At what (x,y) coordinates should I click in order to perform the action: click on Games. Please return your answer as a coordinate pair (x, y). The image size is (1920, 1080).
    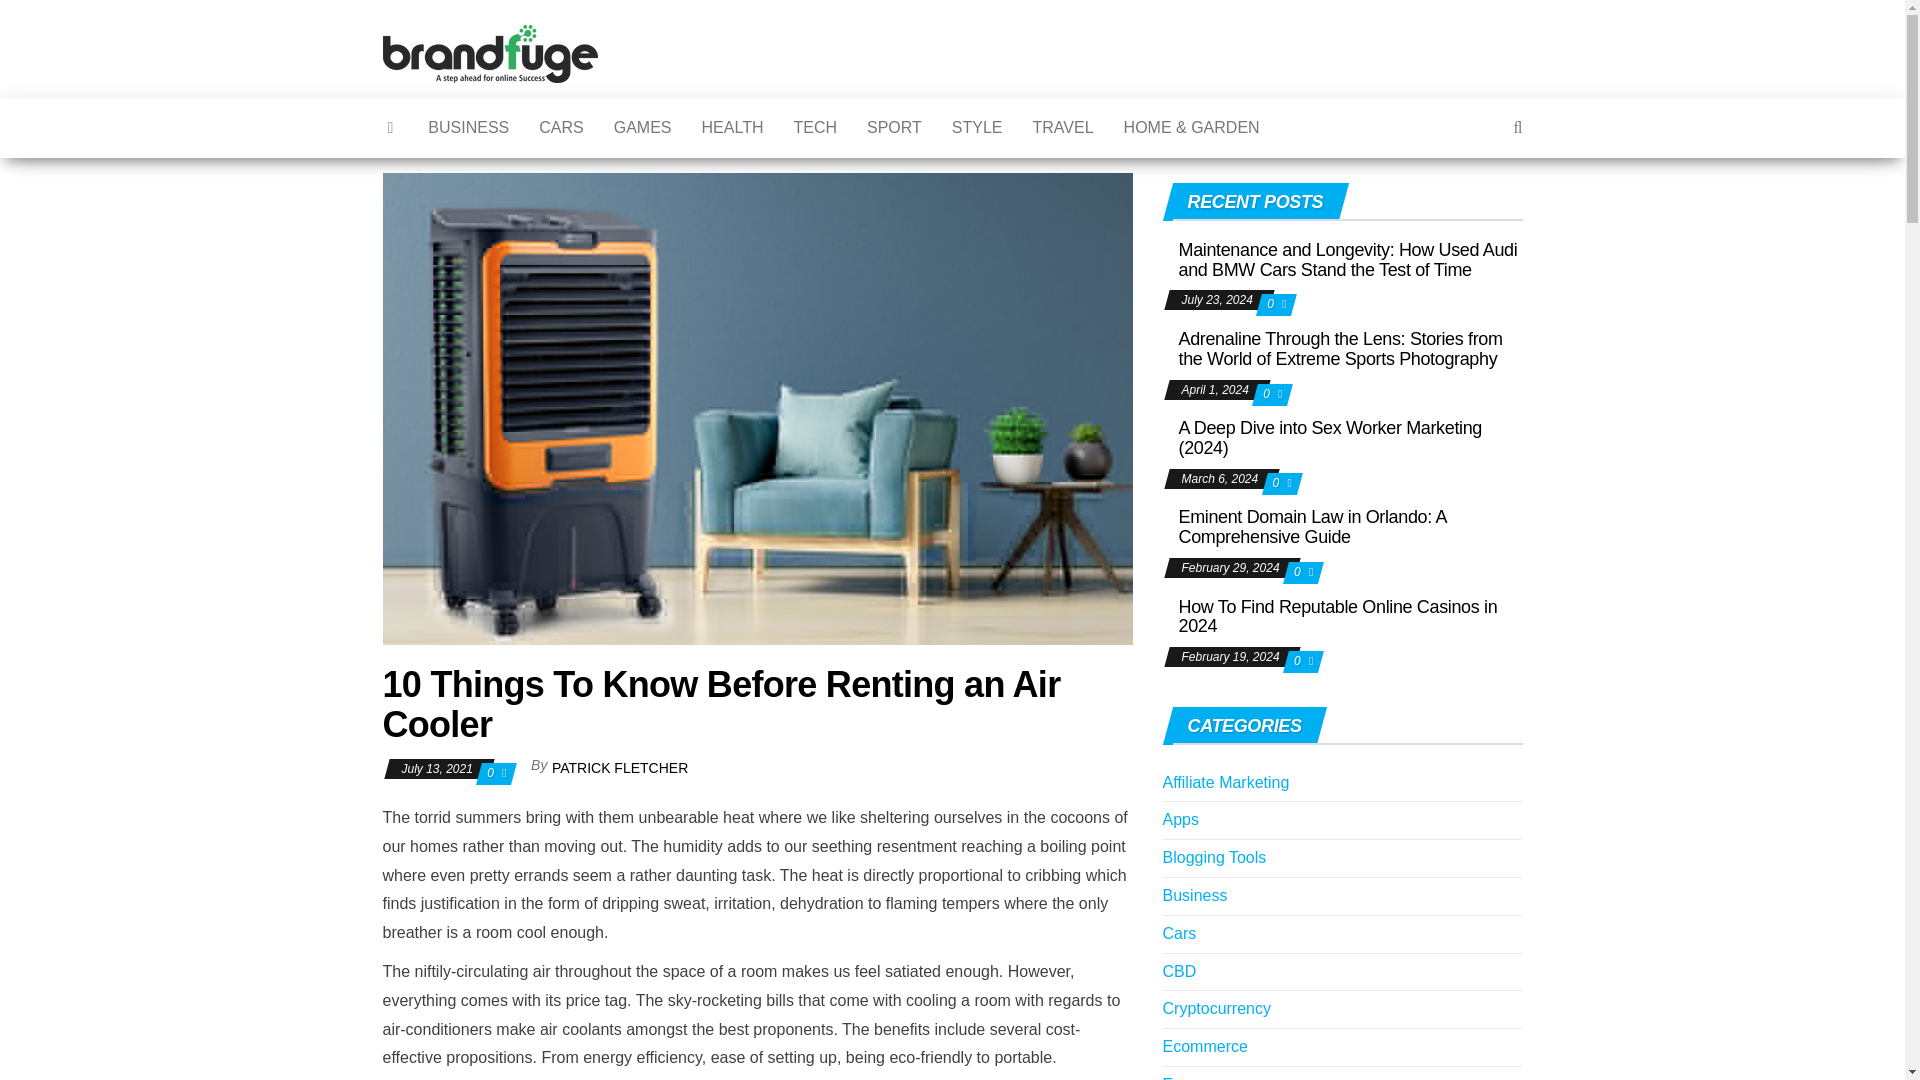
    Looking at the image, I should click on (643, 128).